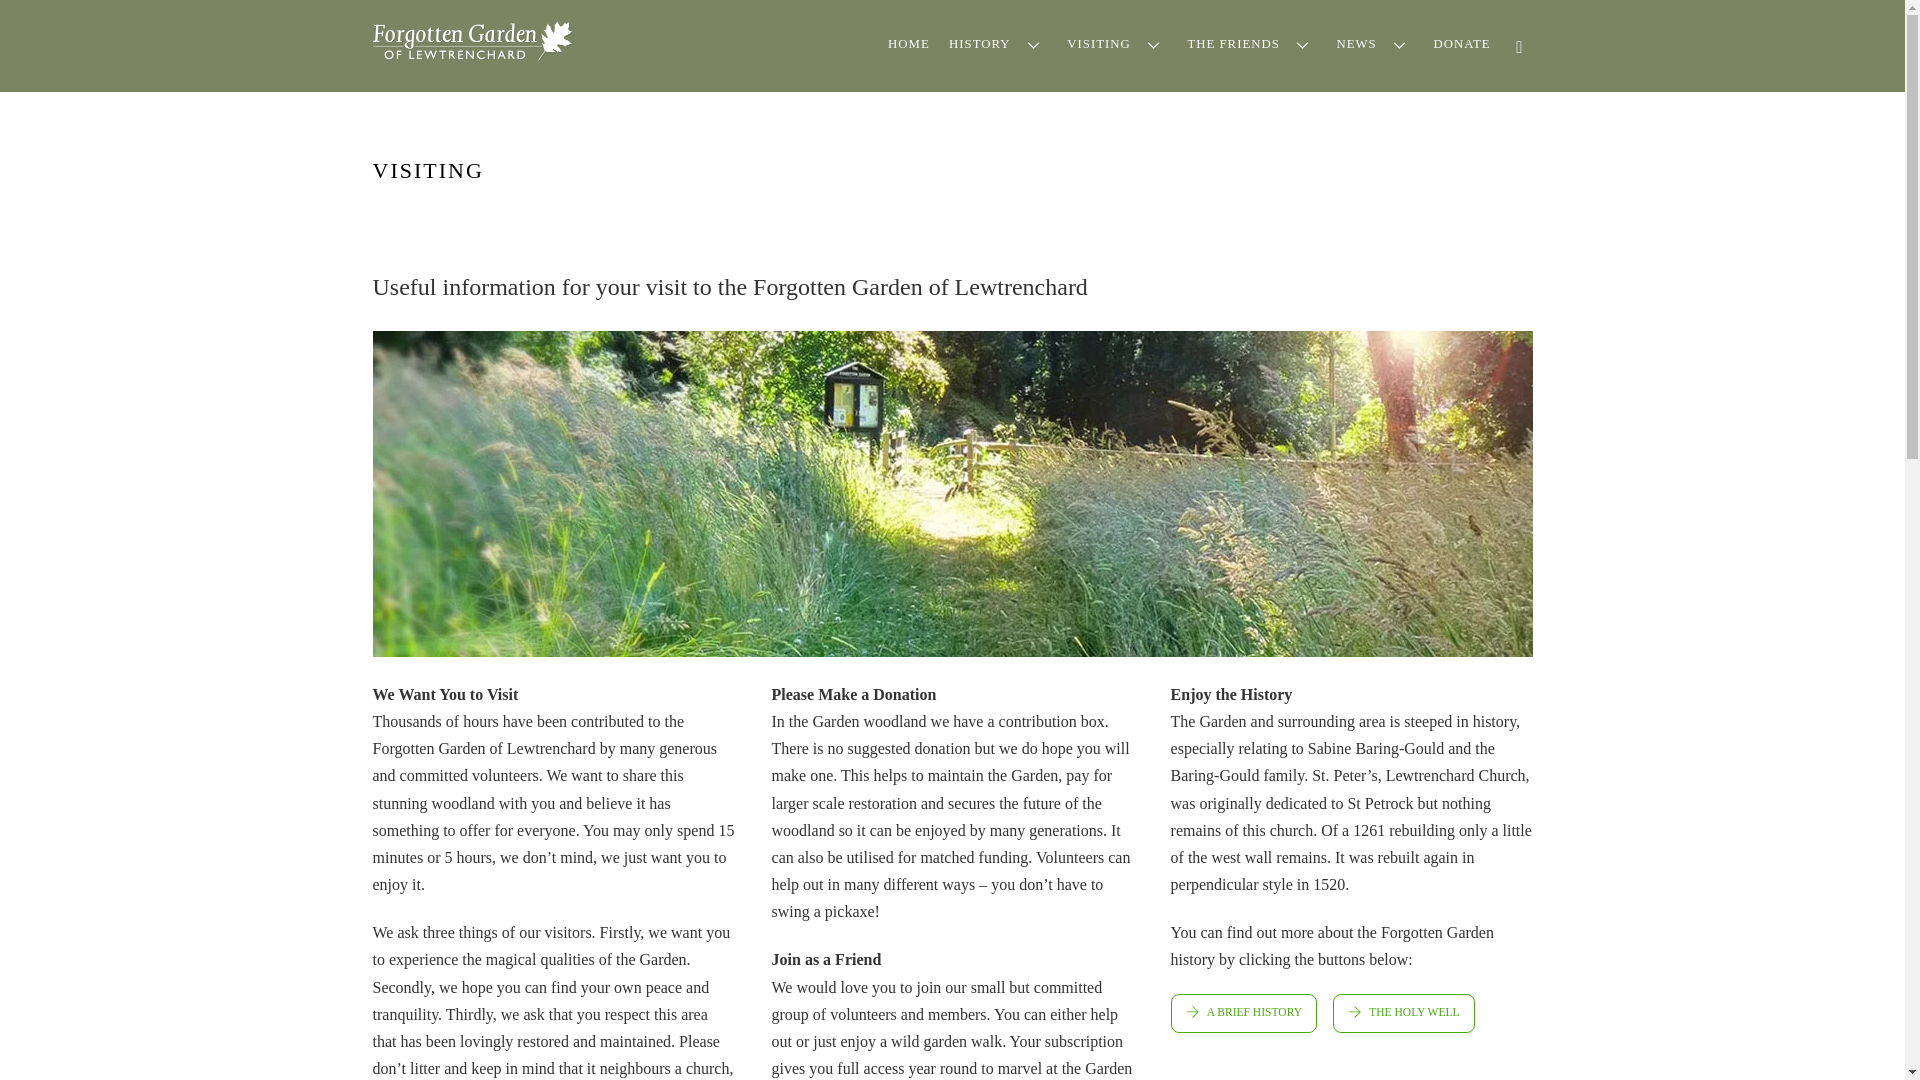  I want to click on HISTORY, so click(997, 44).